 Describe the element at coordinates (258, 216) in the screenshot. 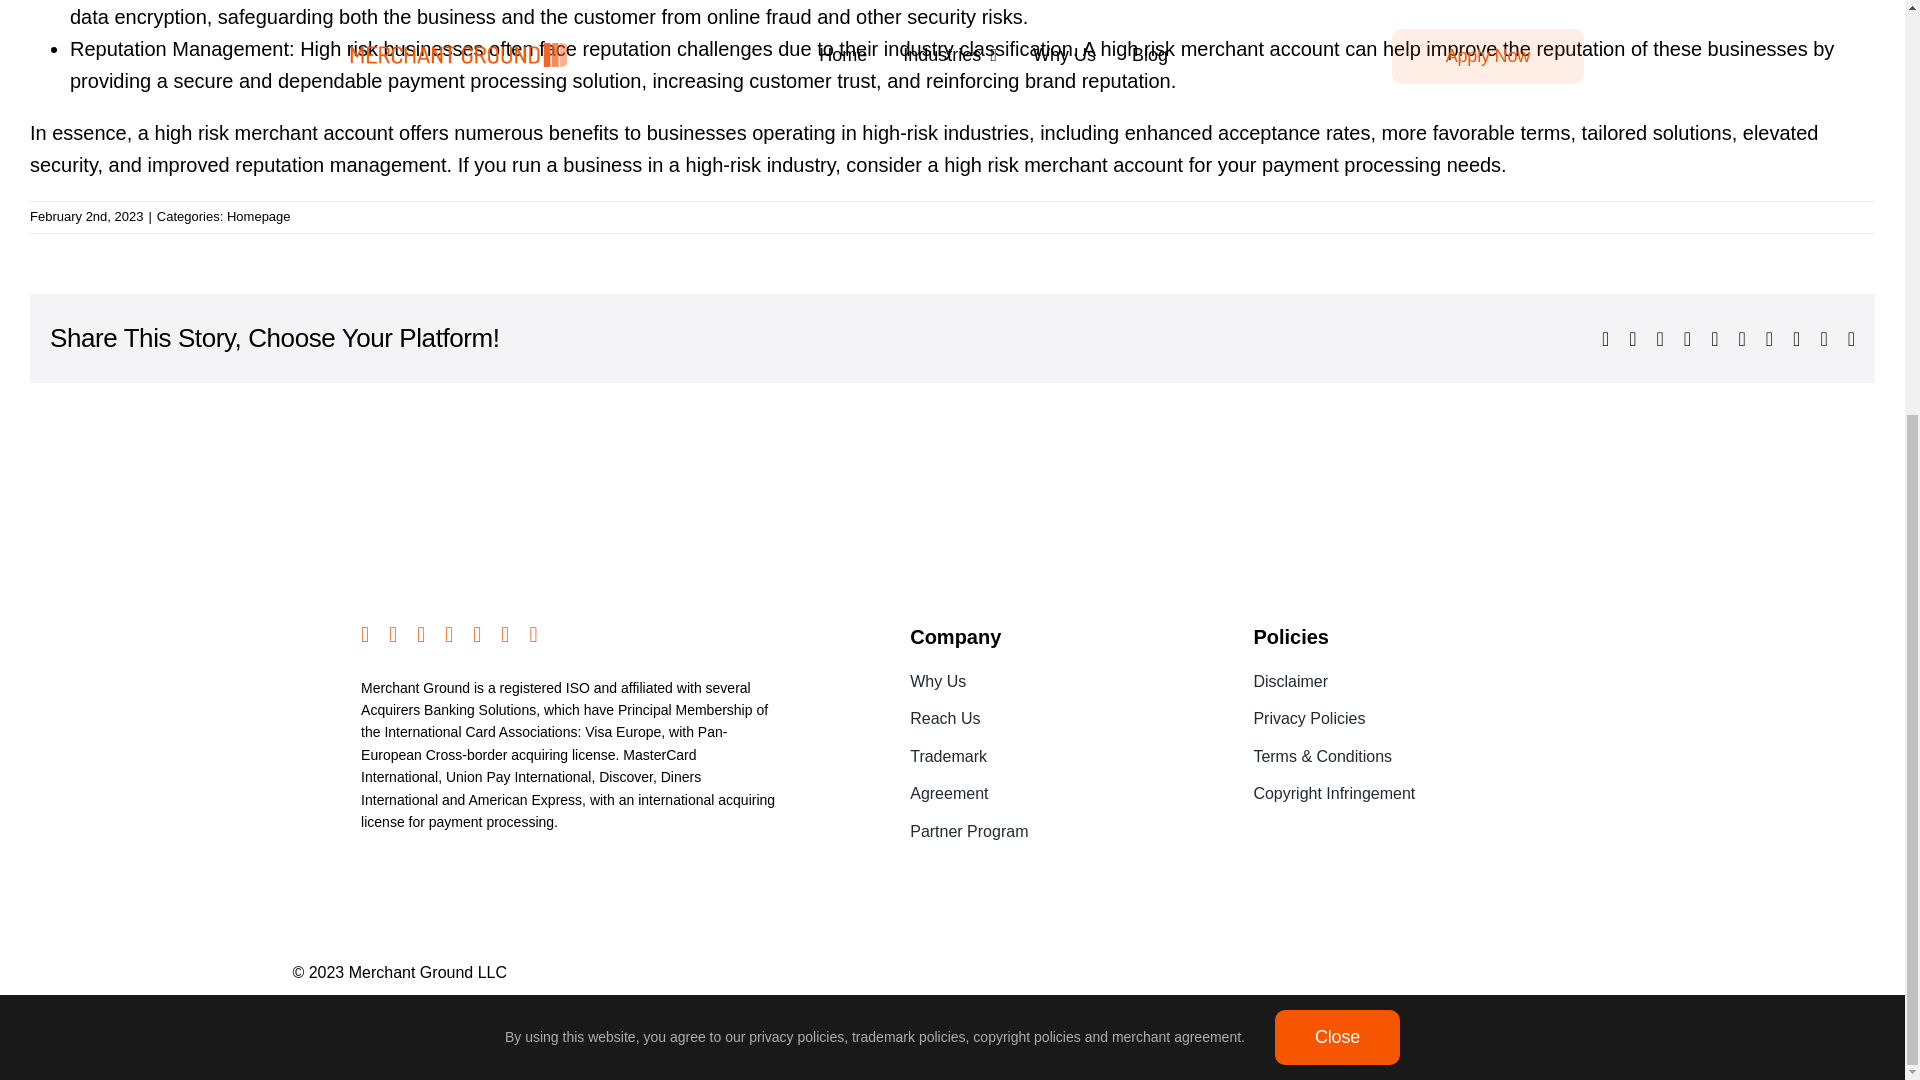

I see `Homepage` at that location.